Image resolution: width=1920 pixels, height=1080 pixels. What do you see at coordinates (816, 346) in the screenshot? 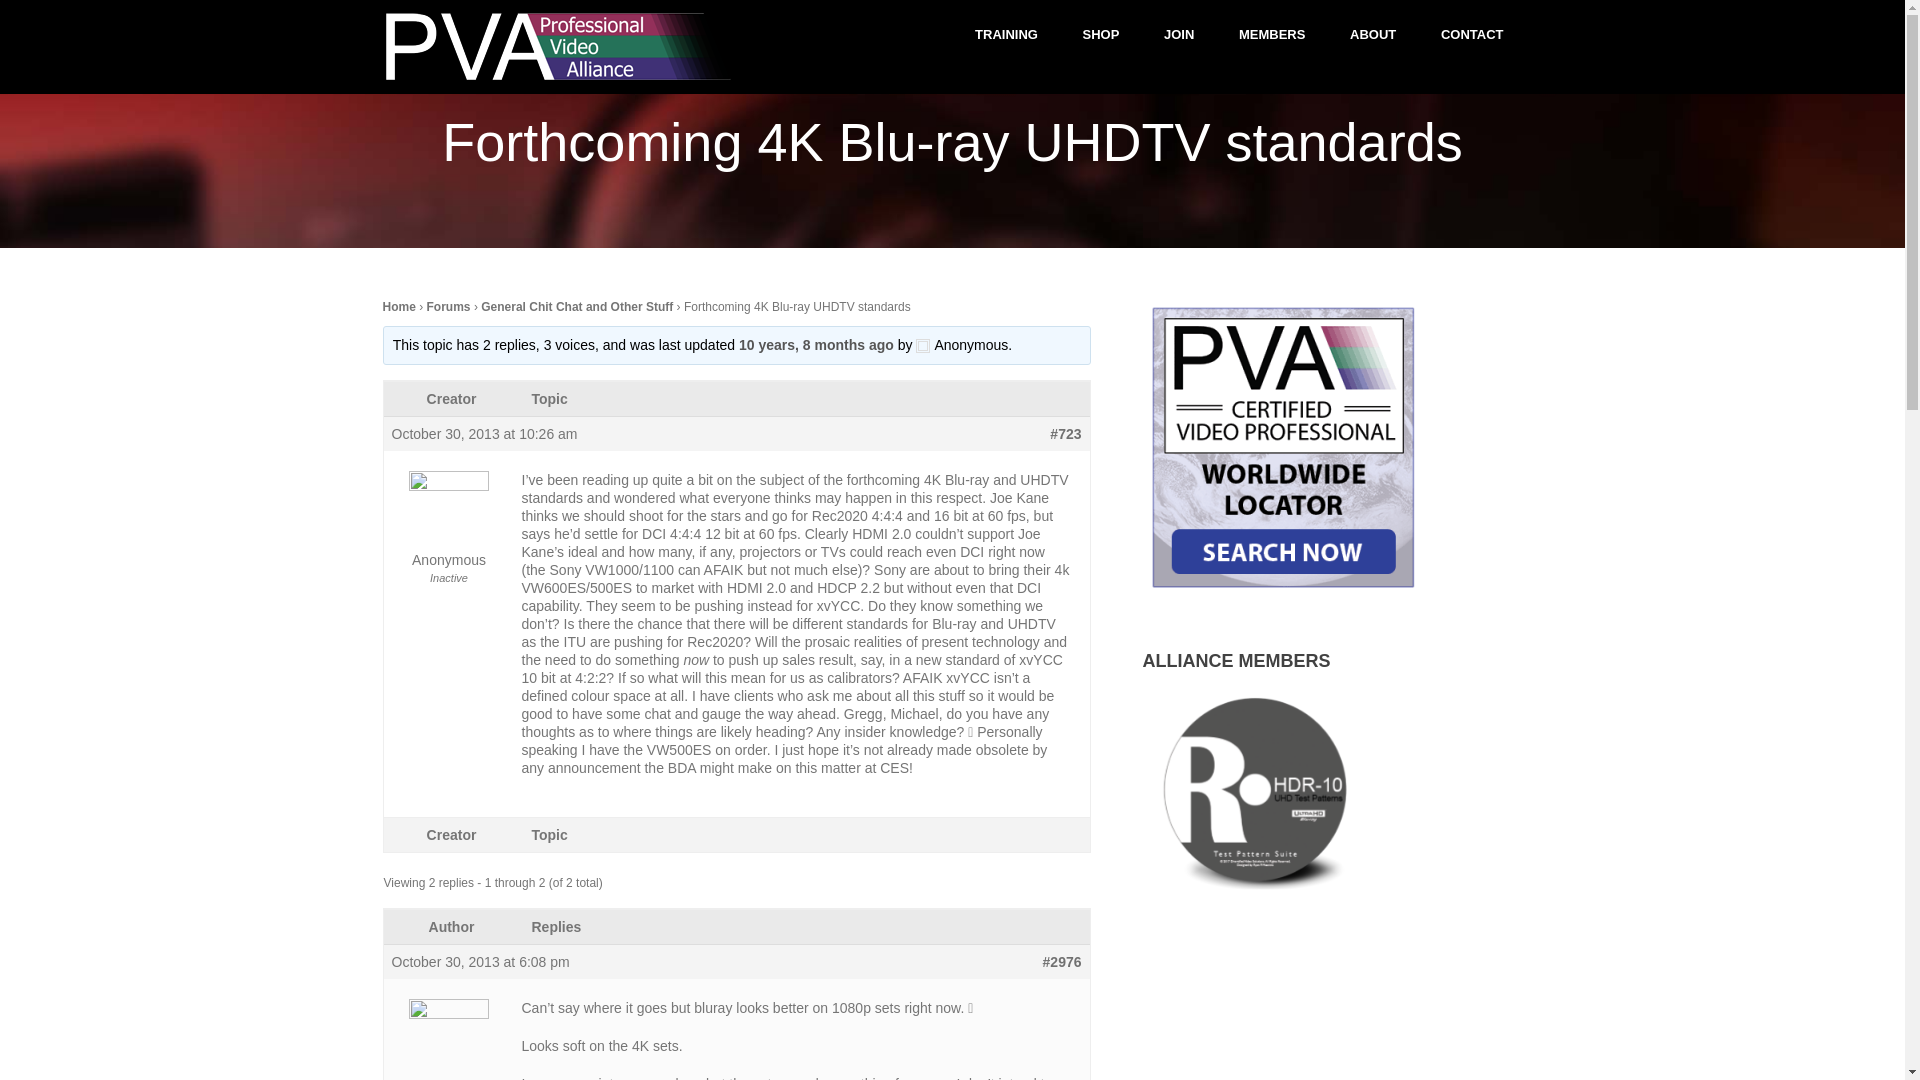
I see `Re: Forthcoming 4K Blu-ray UHDTV standards` at bounding box center [816, 346].